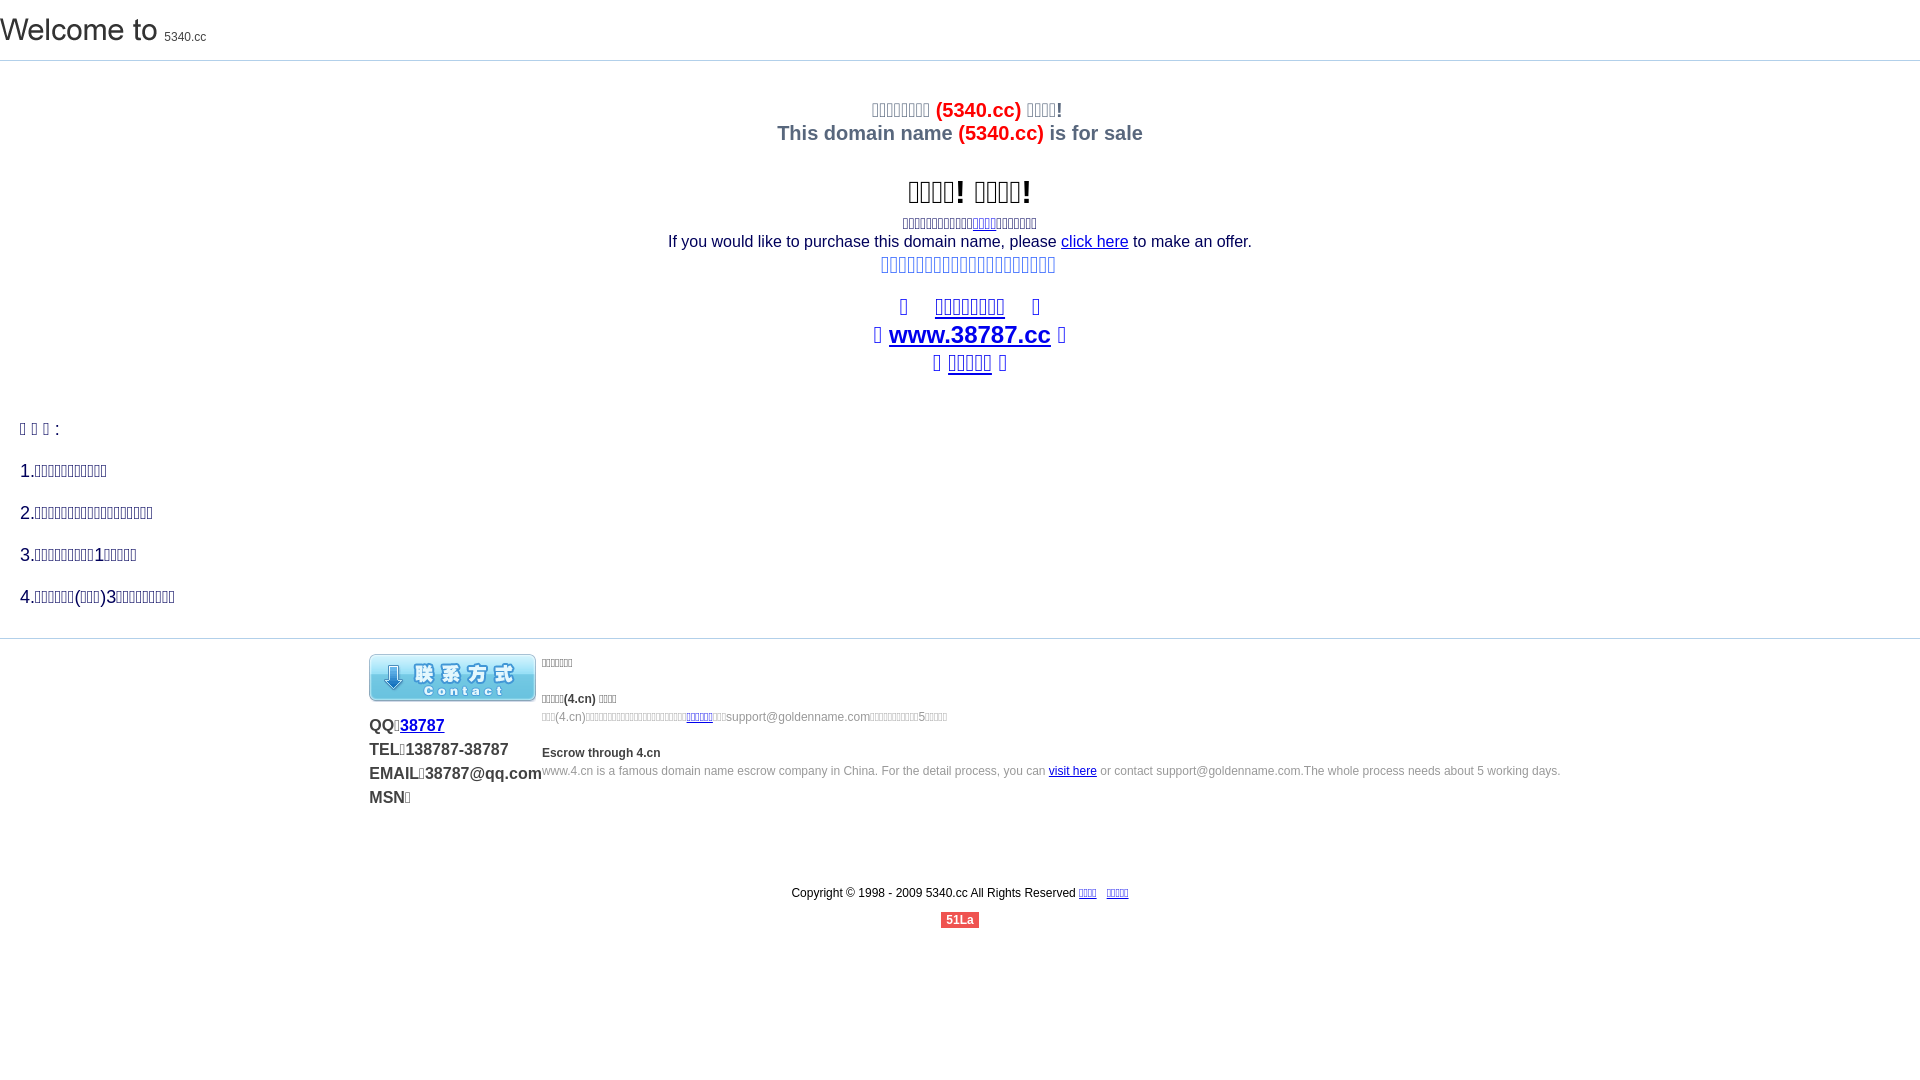 The width and height of the screenshot is (1920, 1080). Describe the element at coordinates (1073, 771) in the screenshot. I see `visit here` at that location.